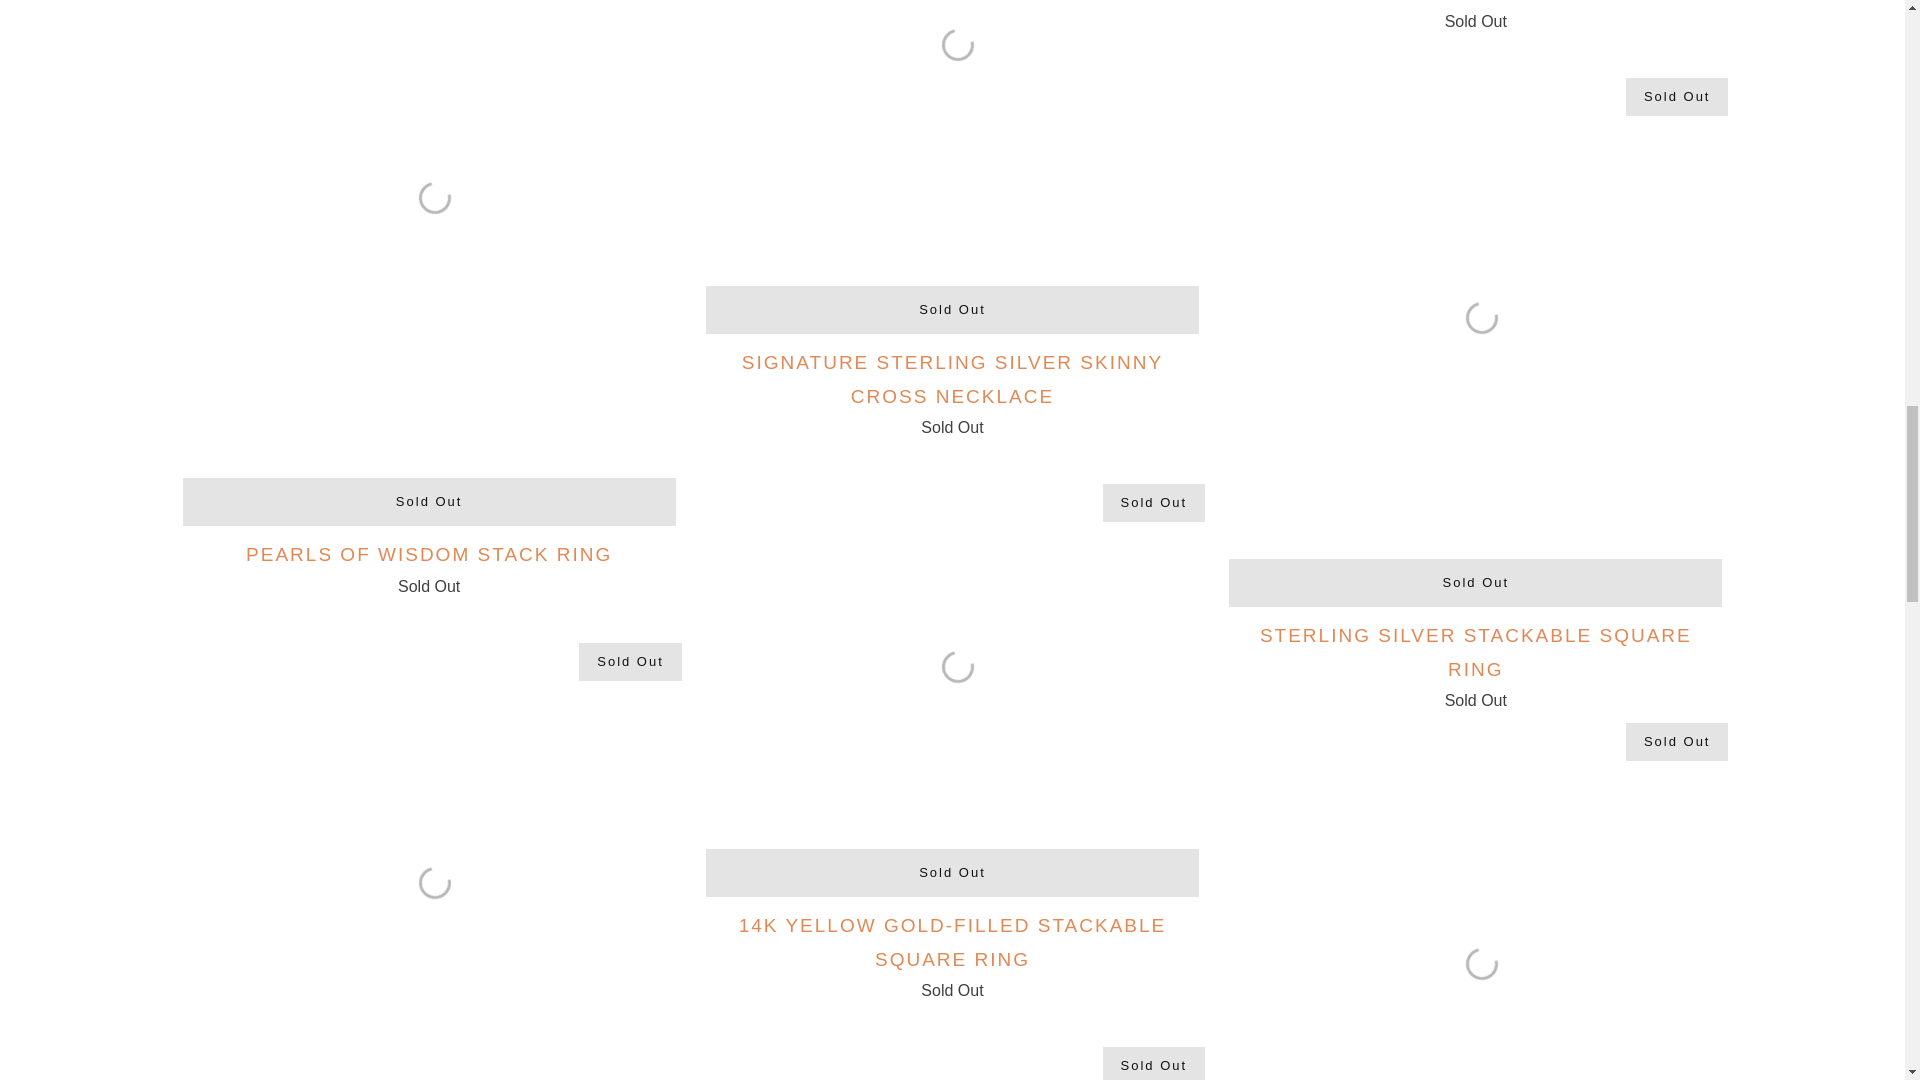  What do you see at coordinates (1475, 663) in the screenshot?
I see `Sterling Silver Stackable Square Ring` at bounding box center [1475, 663].